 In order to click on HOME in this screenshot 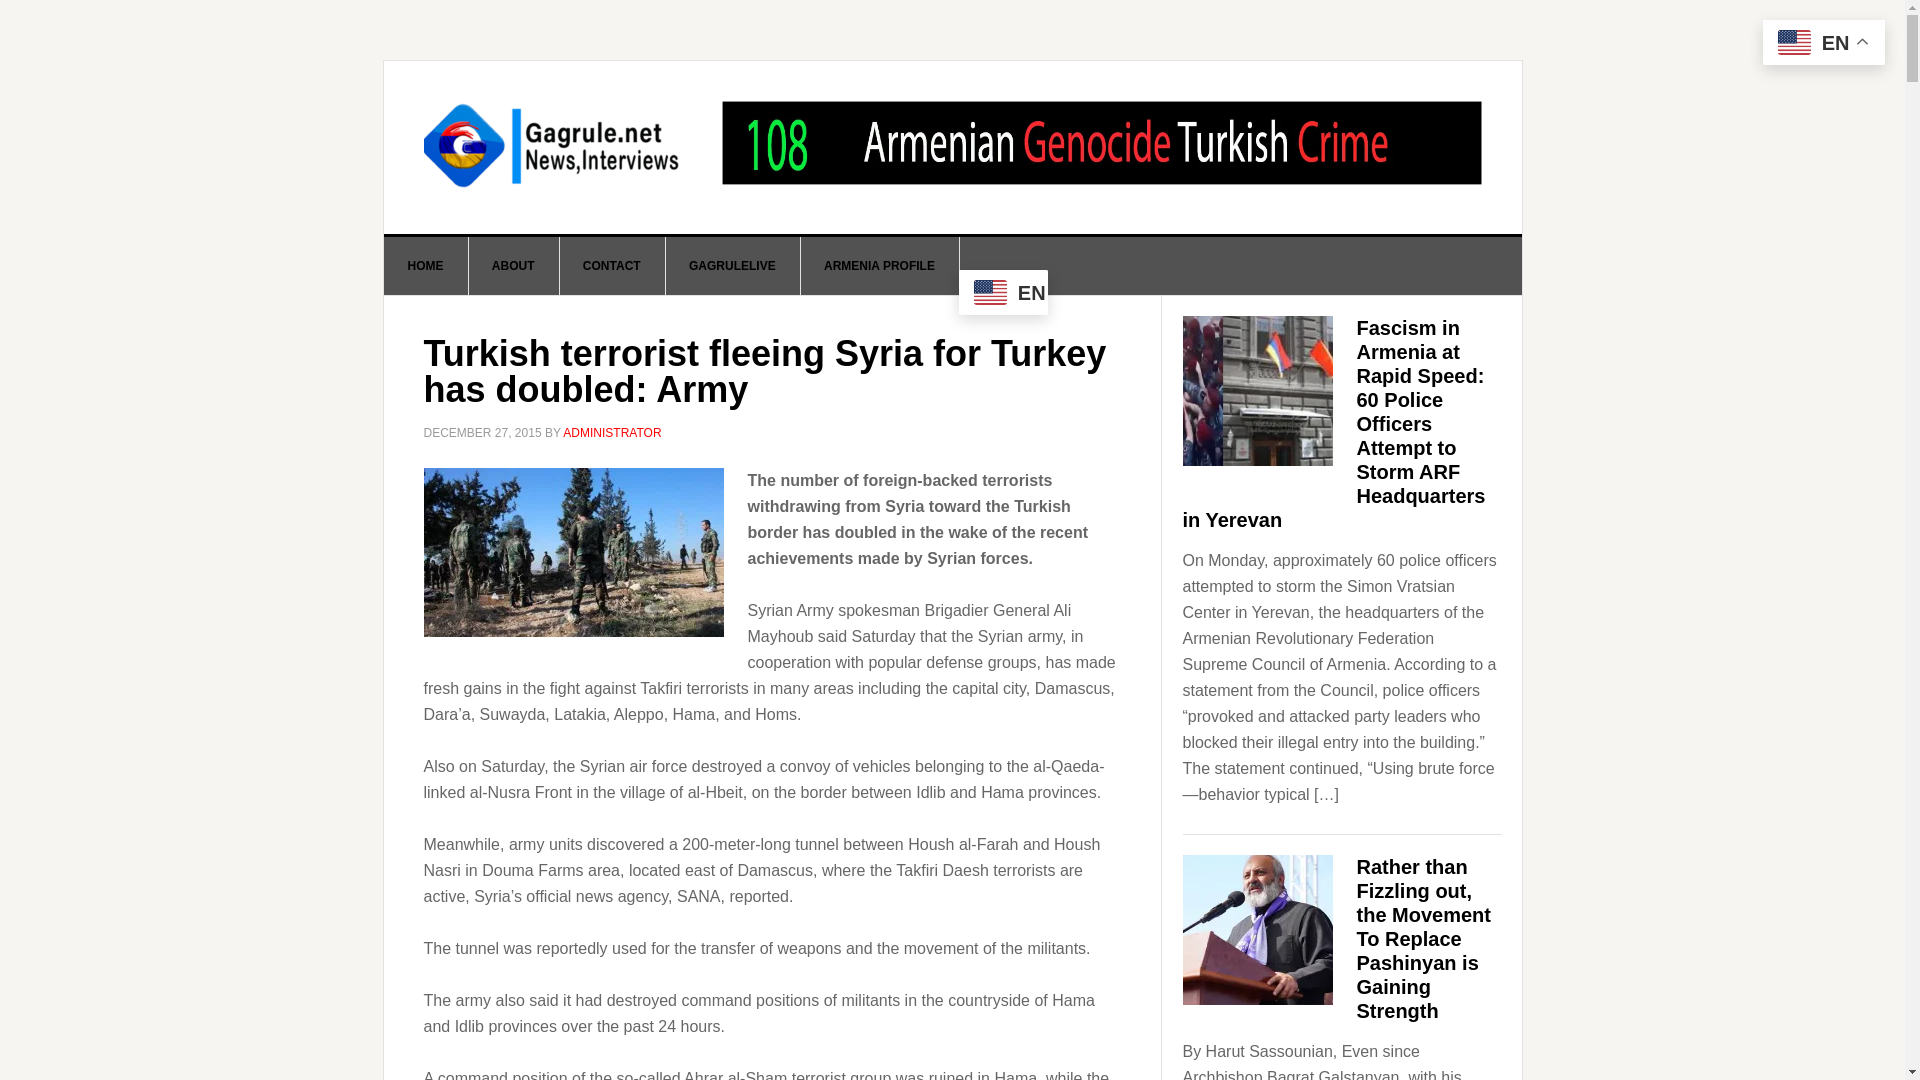, I will do `click(426, 265)`.